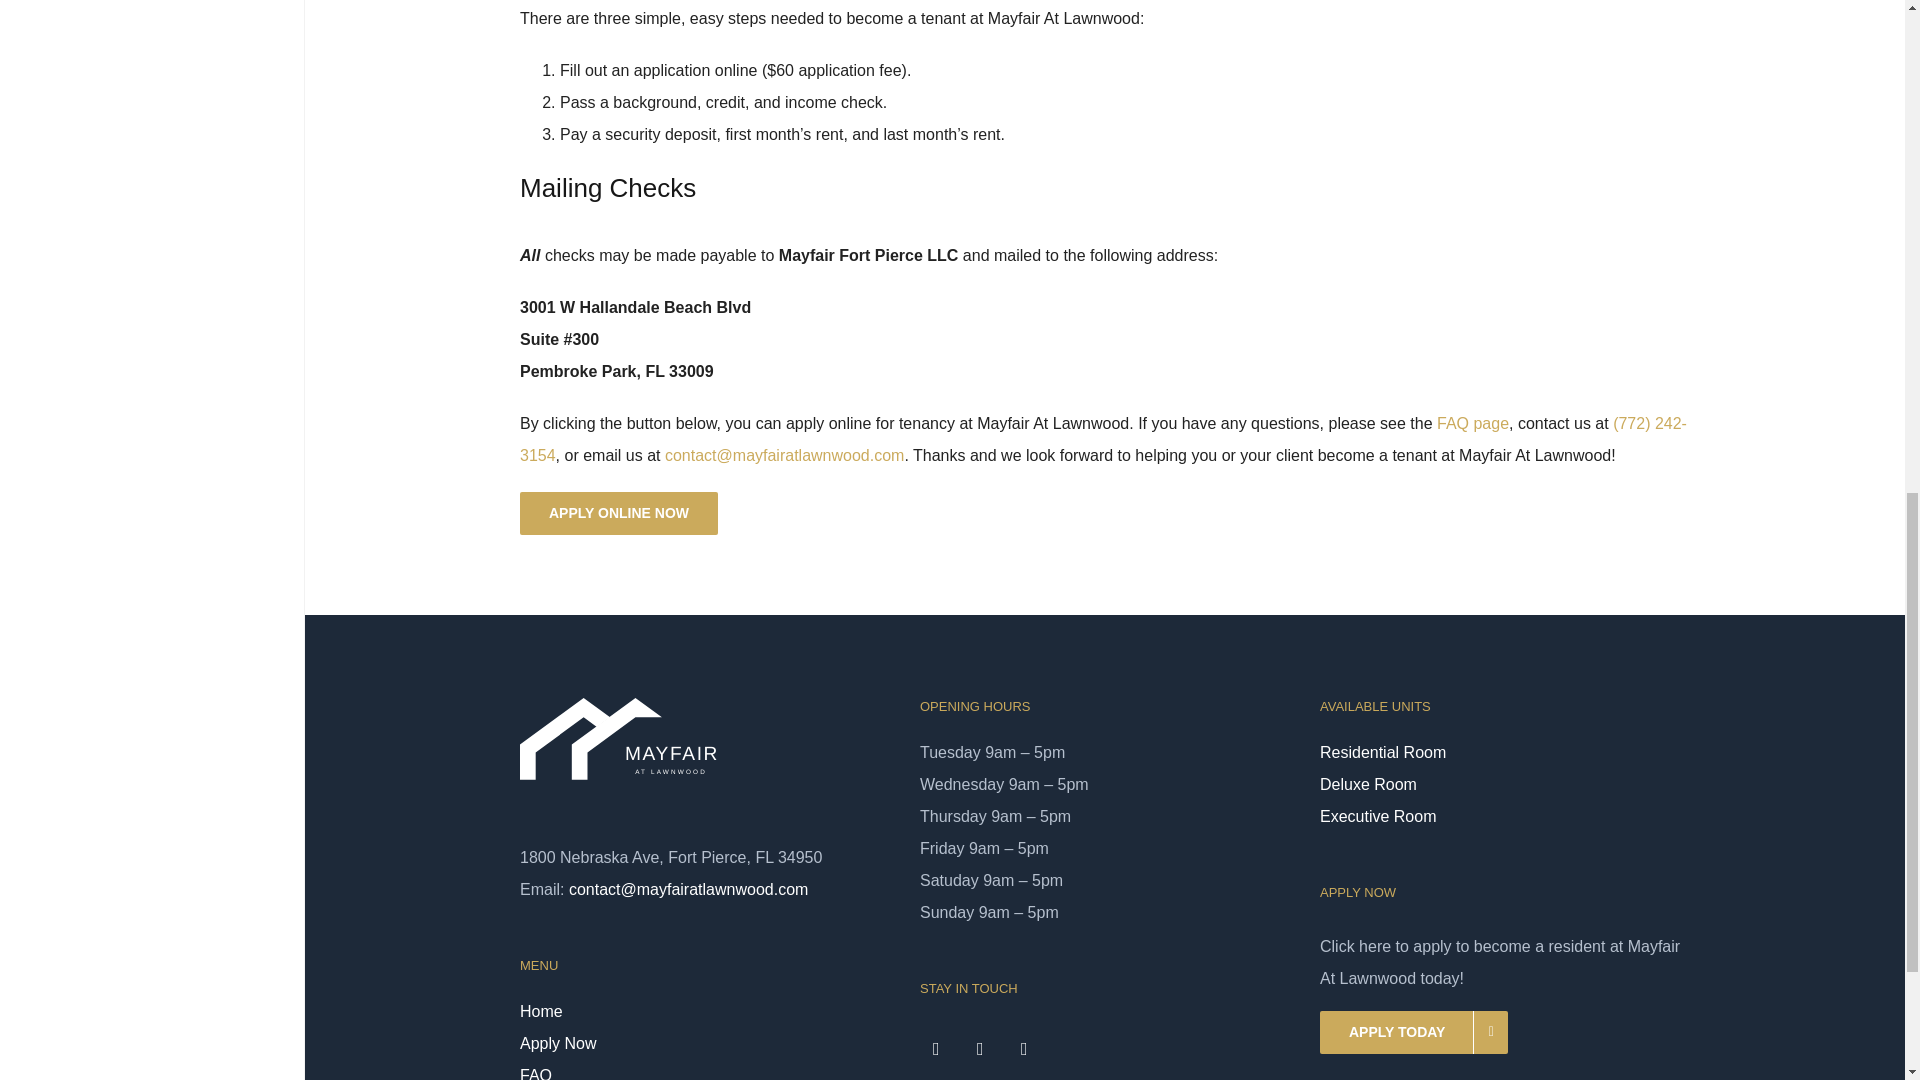  Describe the element at coordinates (1472, 423) in the screenshot. I see `FAQ page` at that location.